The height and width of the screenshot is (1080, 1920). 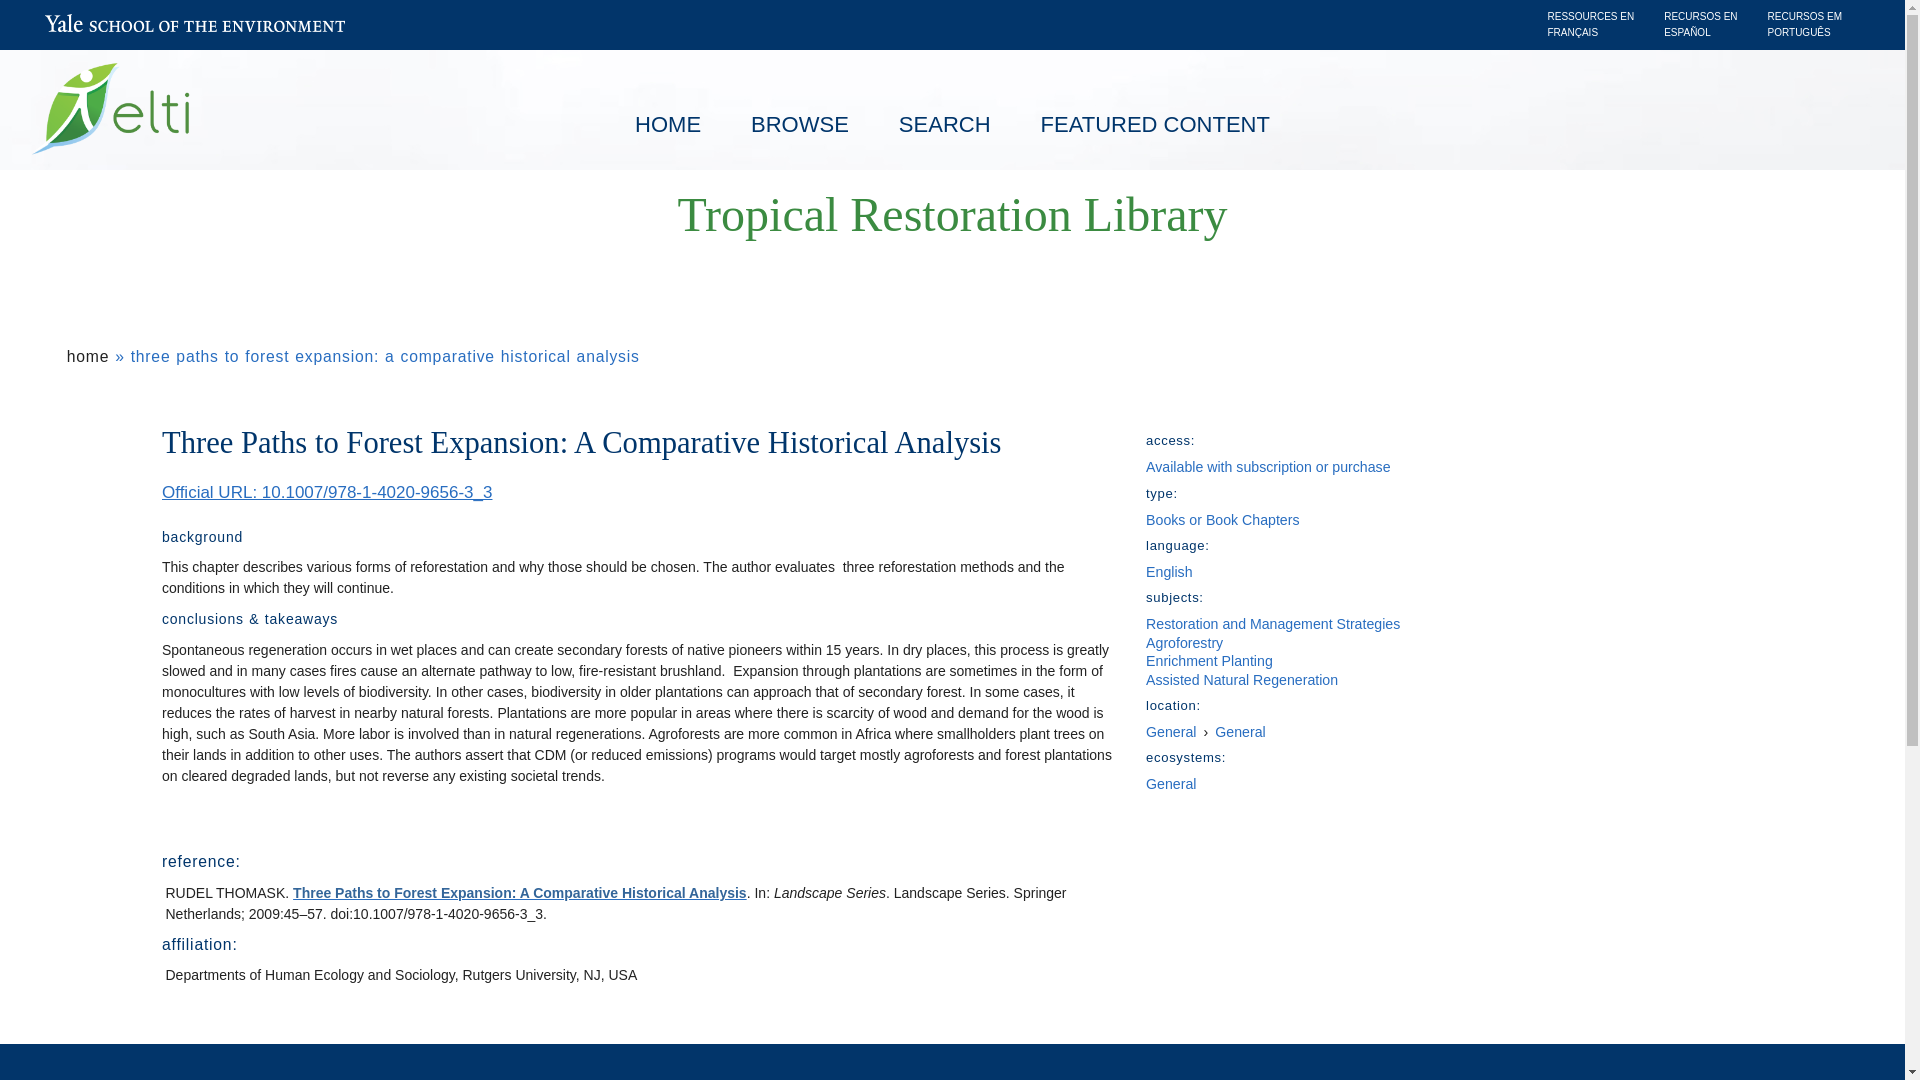 I want to click on SEARCH, so click(x=944, y=125).